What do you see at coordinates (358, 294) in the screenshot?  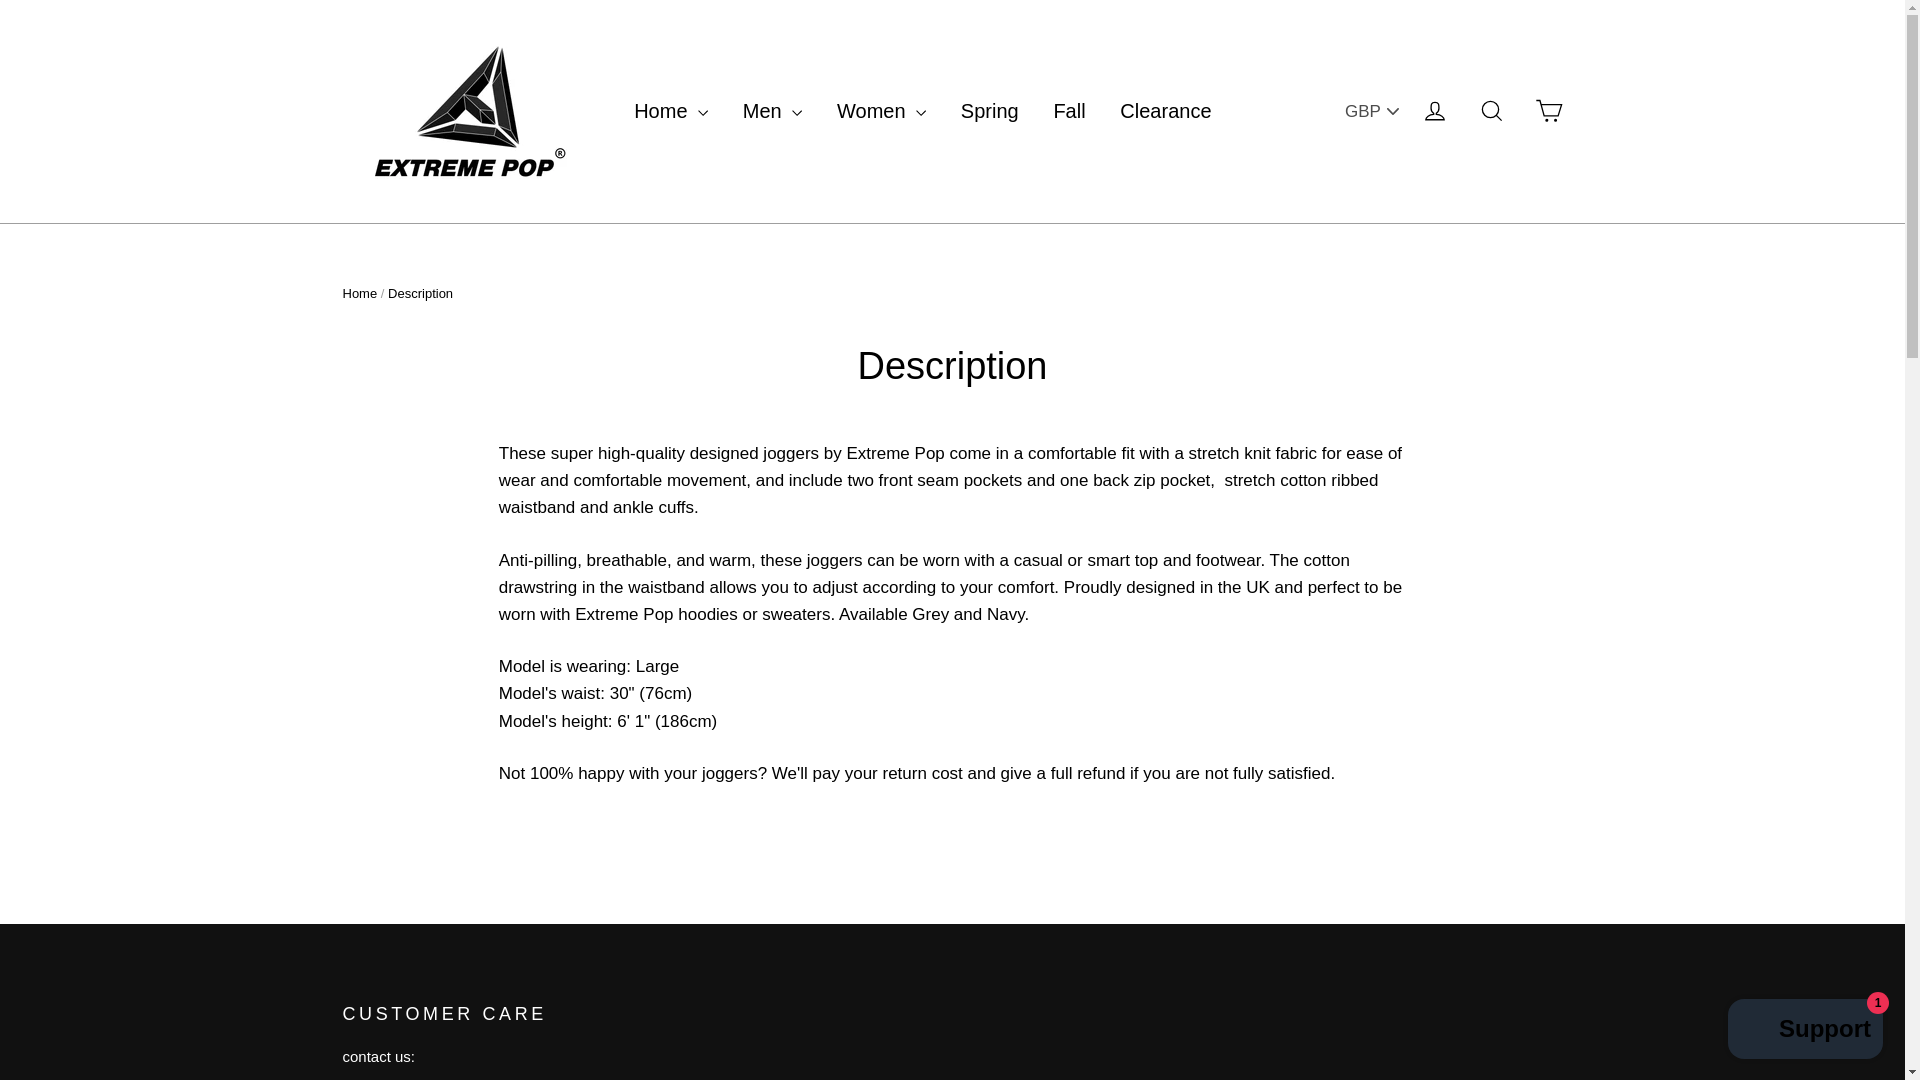 I see `Back to the frontpage` at bounding box center [358, 294].